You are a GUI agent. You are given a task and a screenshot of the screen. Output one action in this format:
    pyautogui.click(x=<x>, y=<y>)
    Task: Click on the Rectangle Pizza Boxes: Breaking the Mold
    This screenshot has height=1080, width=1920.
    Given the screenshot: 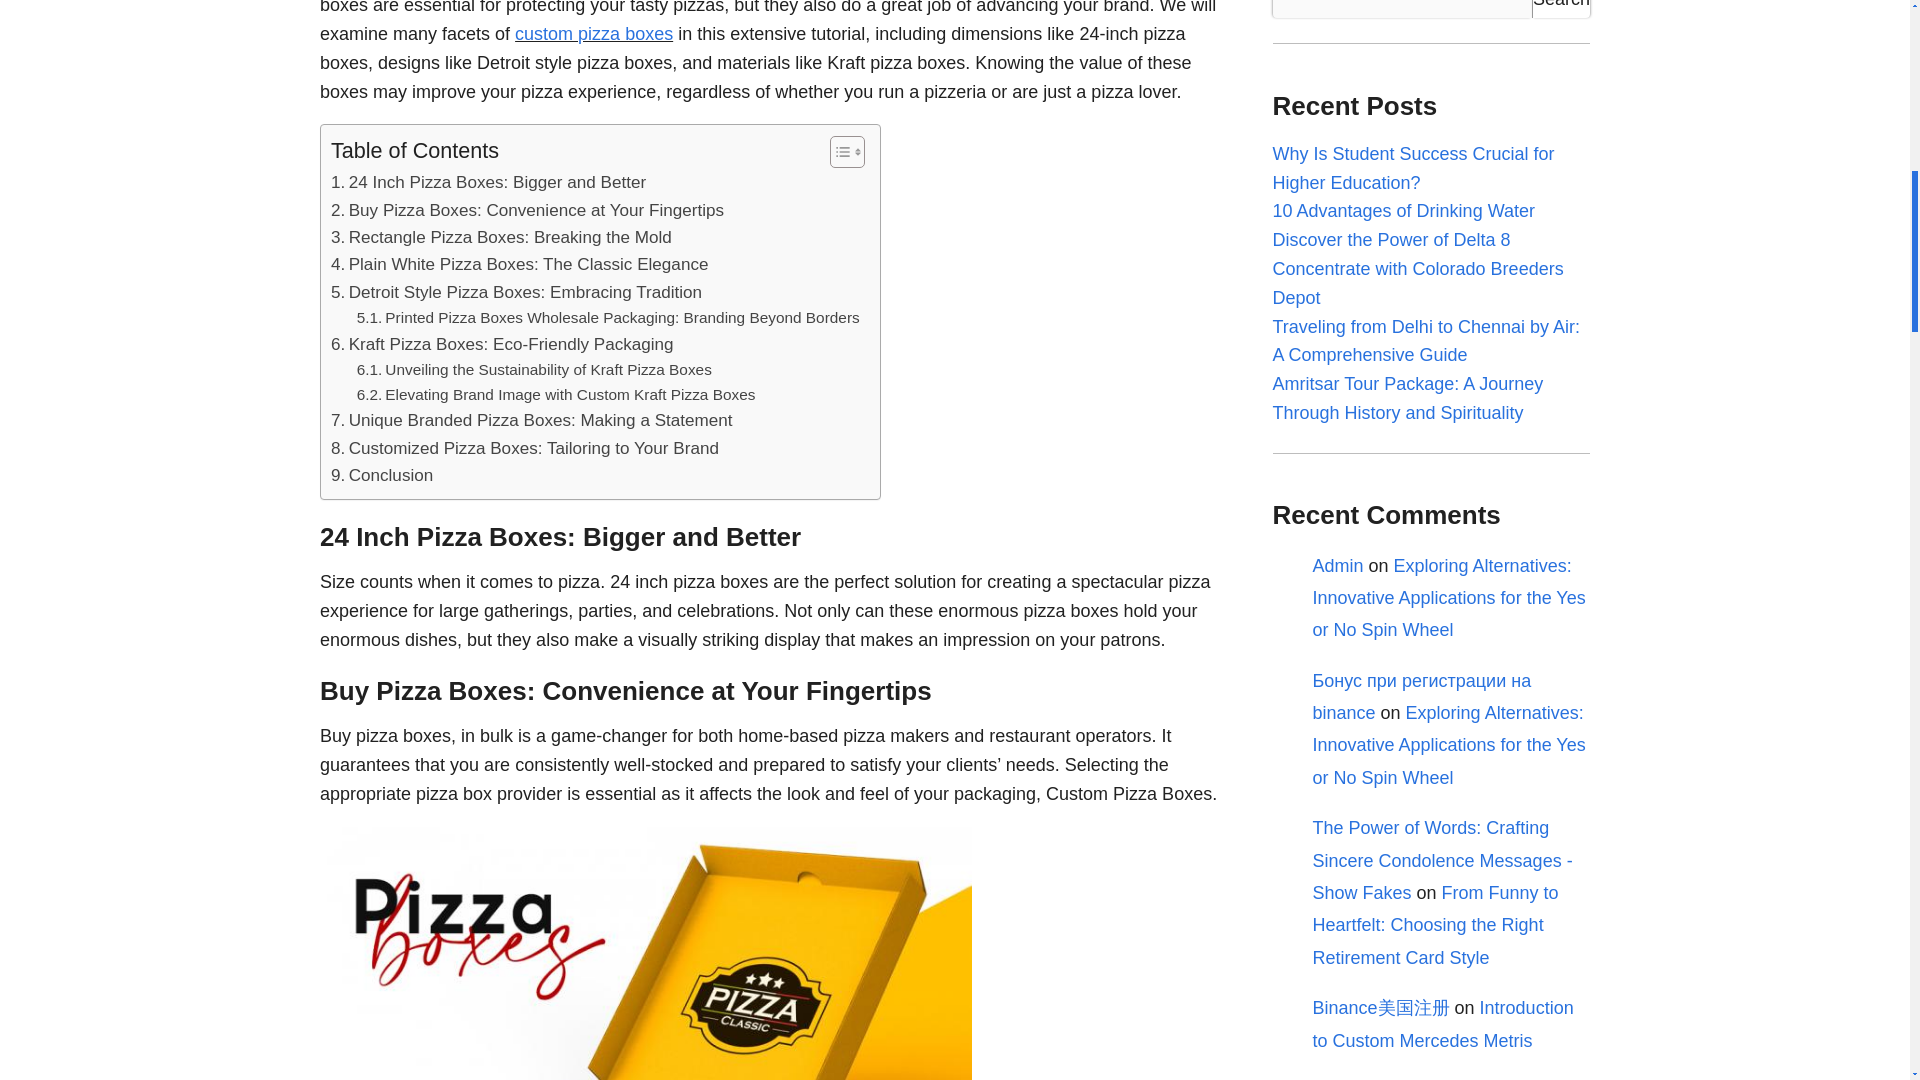 What is the action you would take?
    pyautogui.click(x=501, y=236)
    